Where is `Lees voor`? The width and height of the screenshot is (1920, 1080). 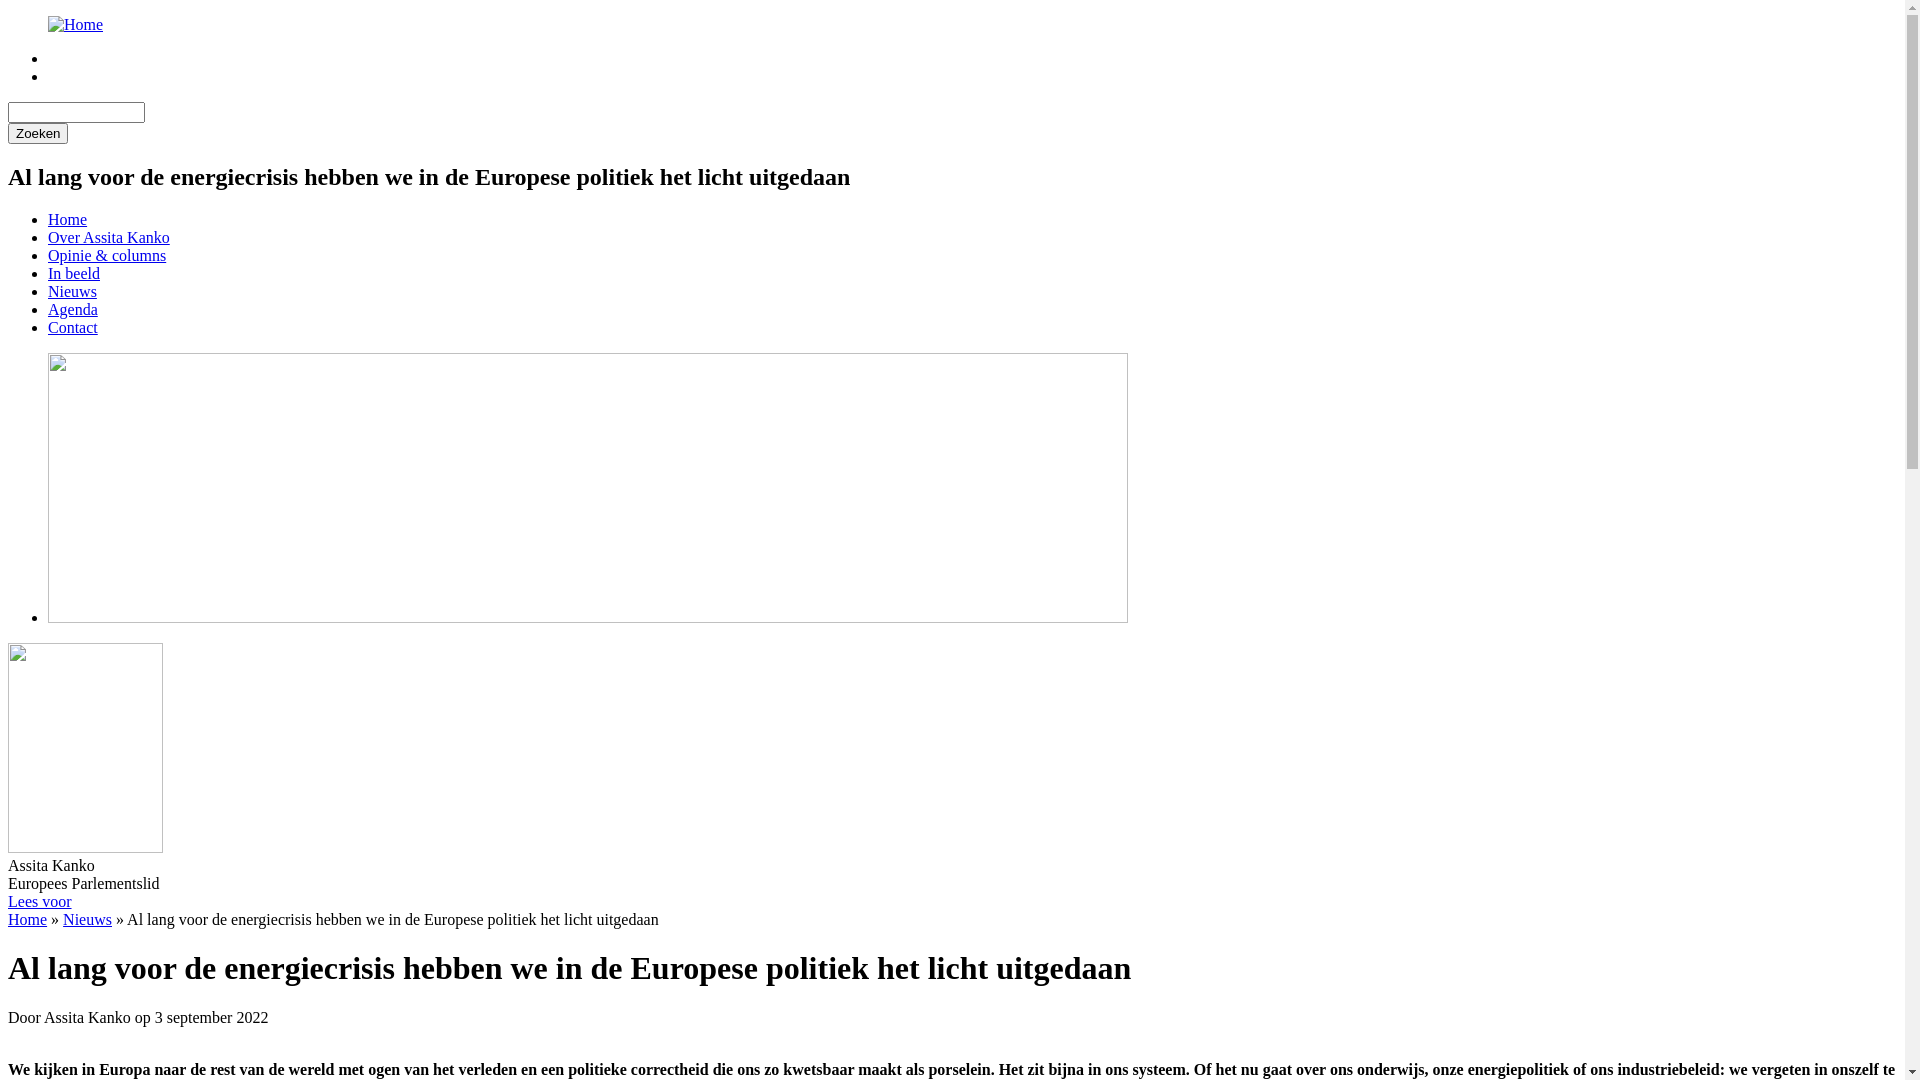 Lees voor is located at coordinates (40, 902).